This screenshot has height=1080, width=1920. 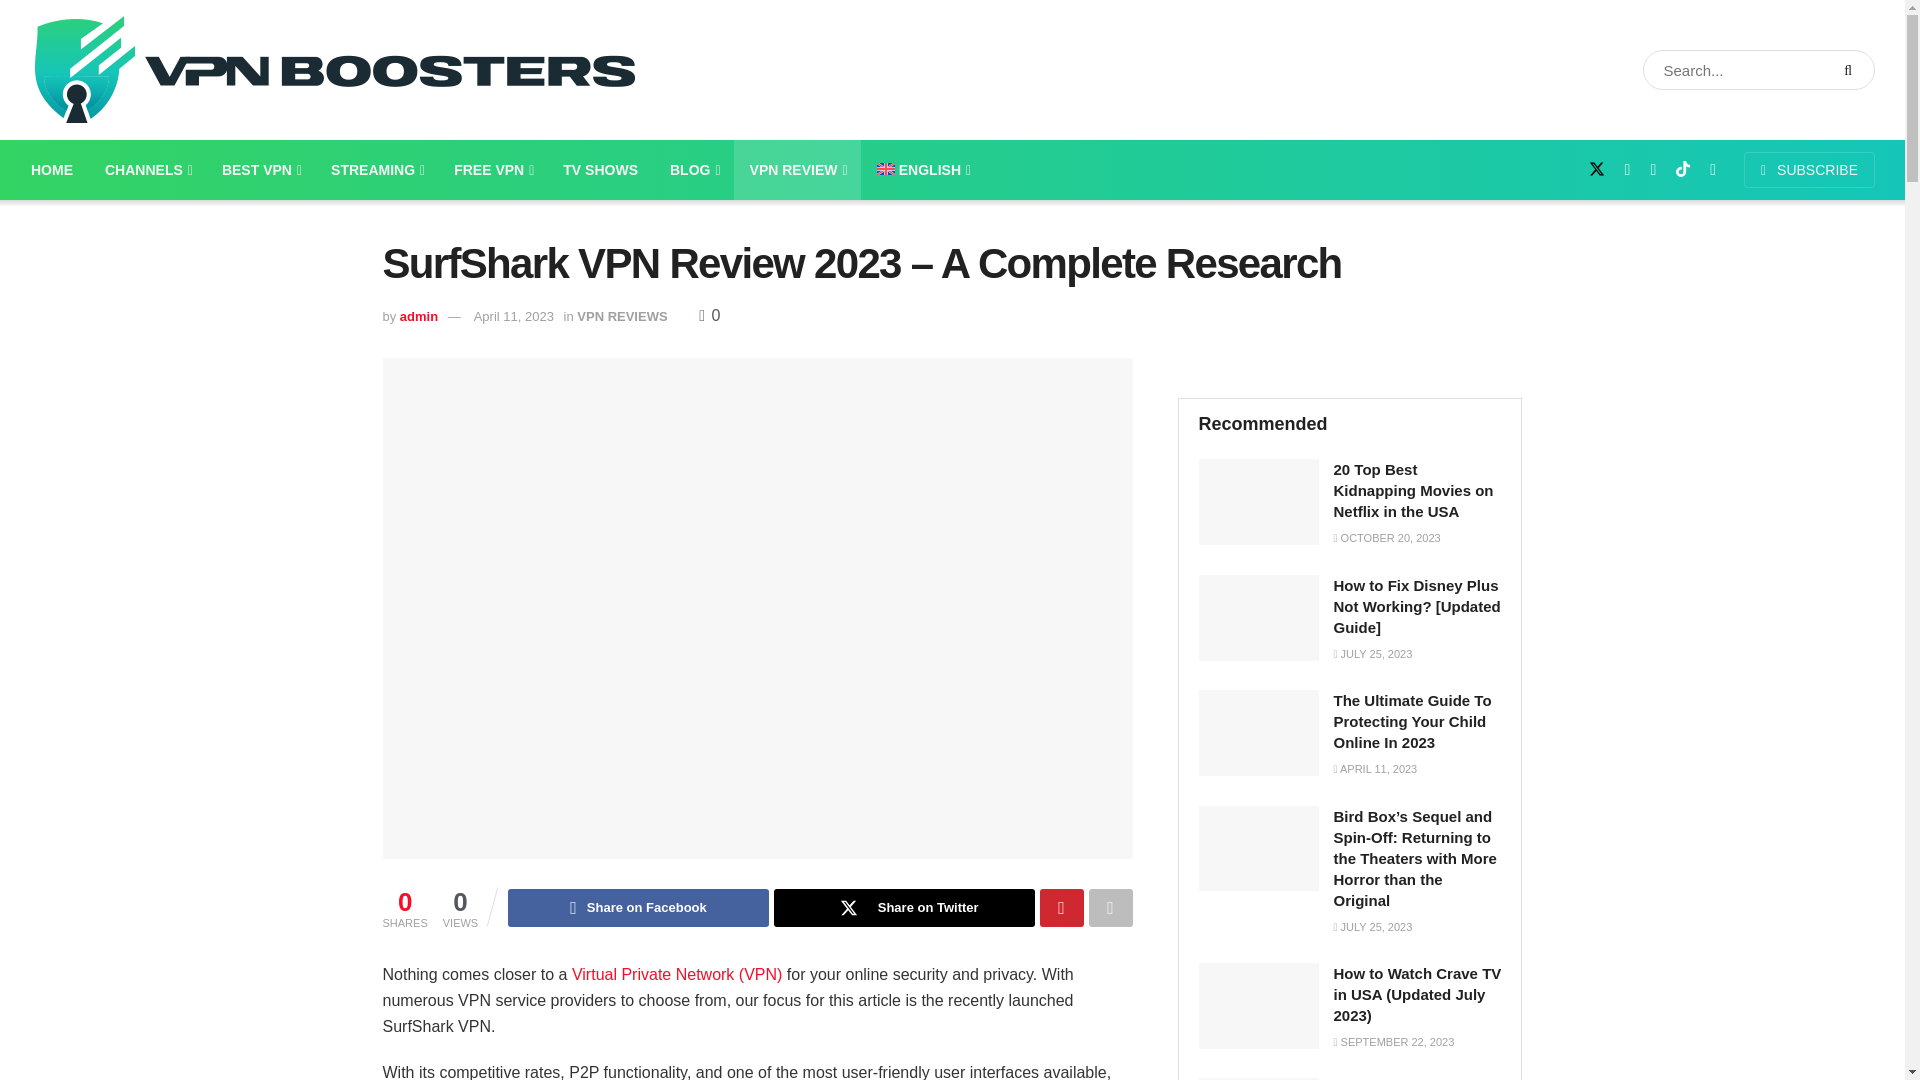 I want to click on VPN REVIEW, so click(x=796, y=170).